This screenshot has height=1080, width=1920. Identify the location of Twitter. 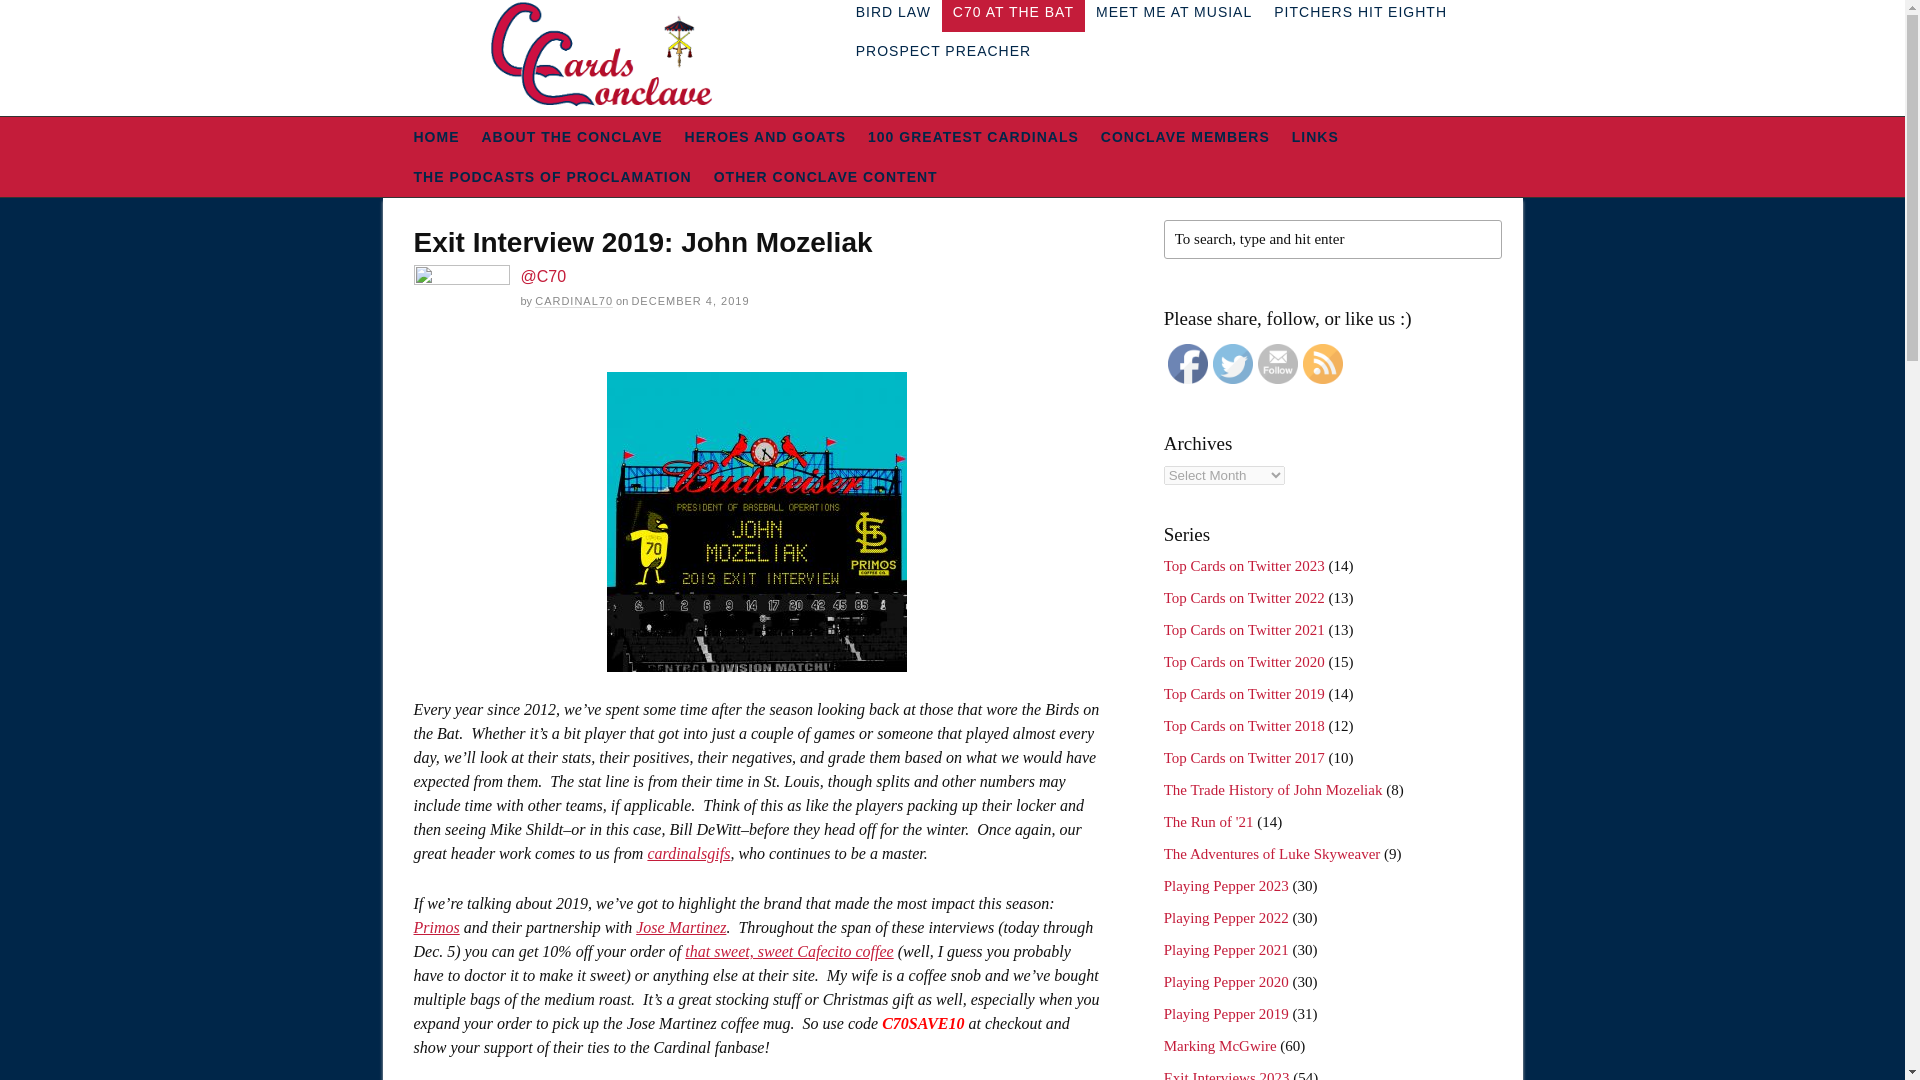
(1233, 364).